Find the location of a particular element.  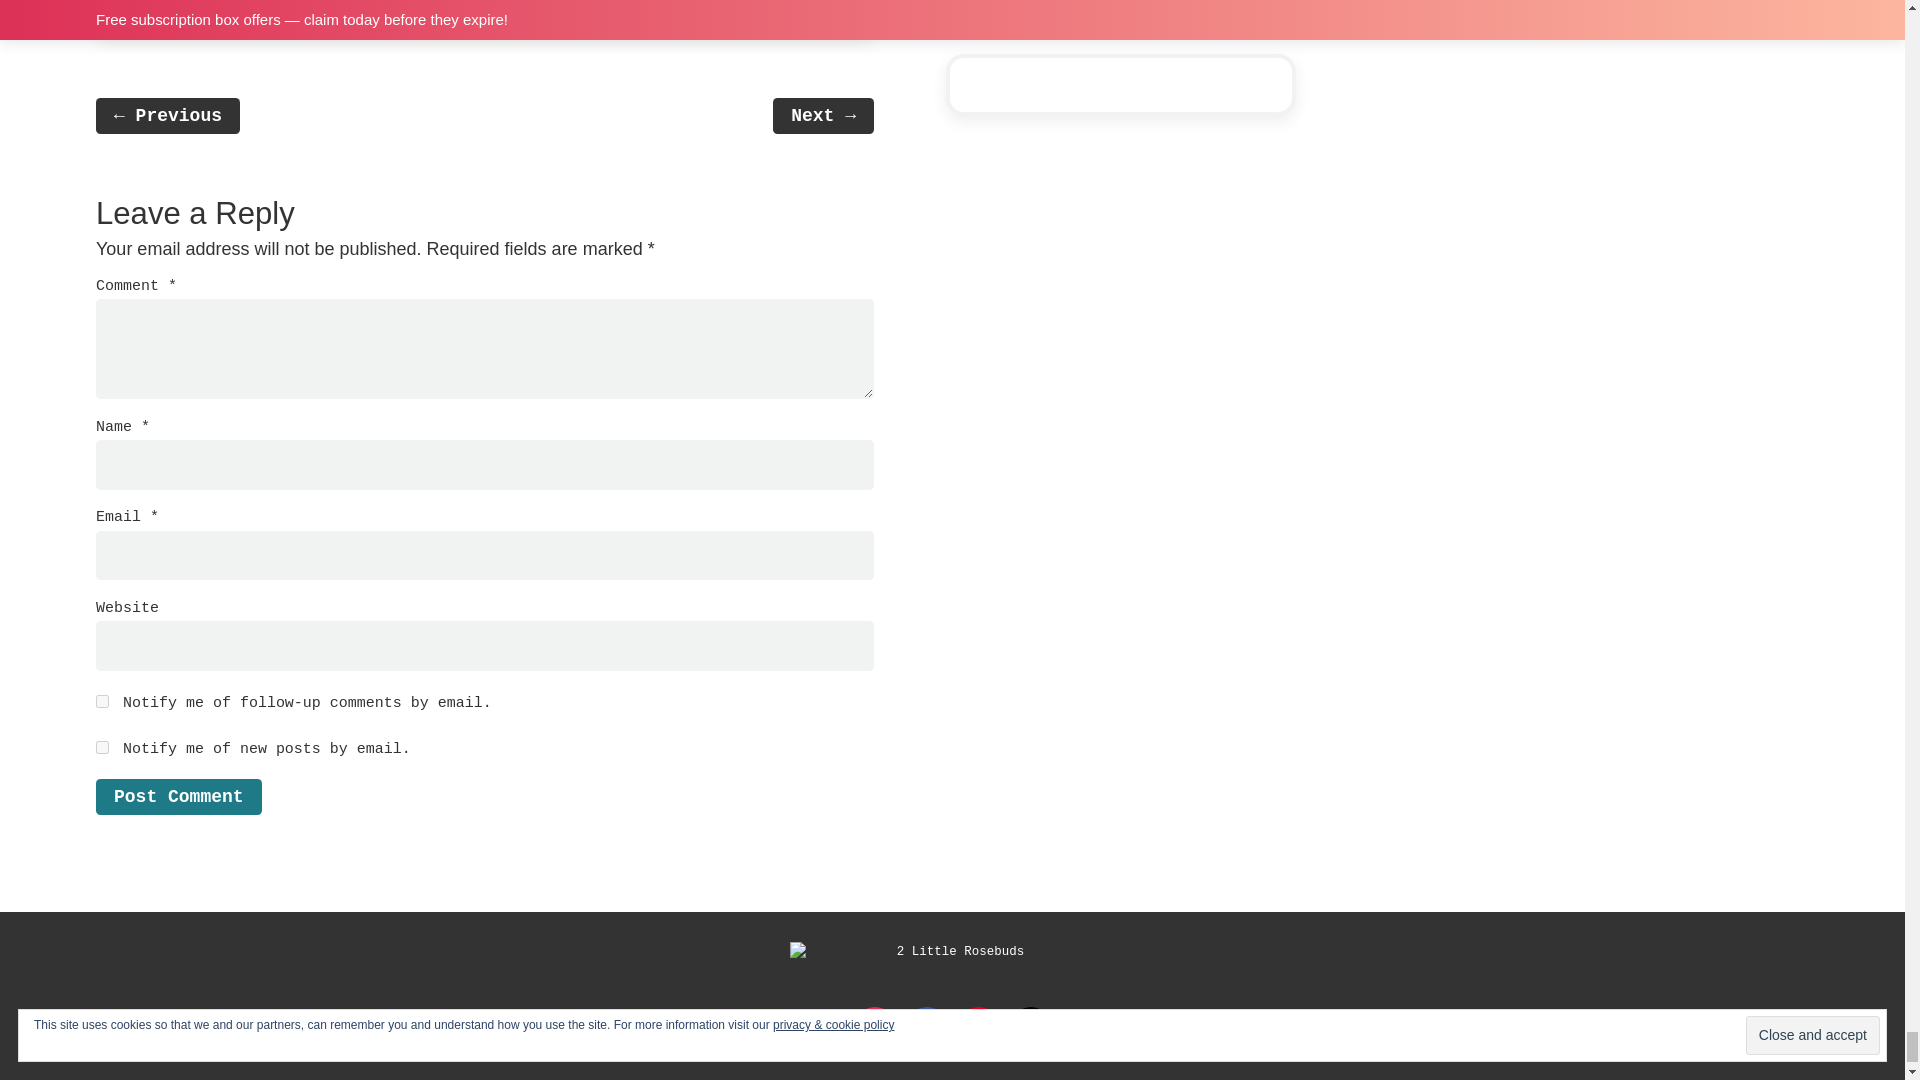

subscribe is located at coordinates (102, 746).